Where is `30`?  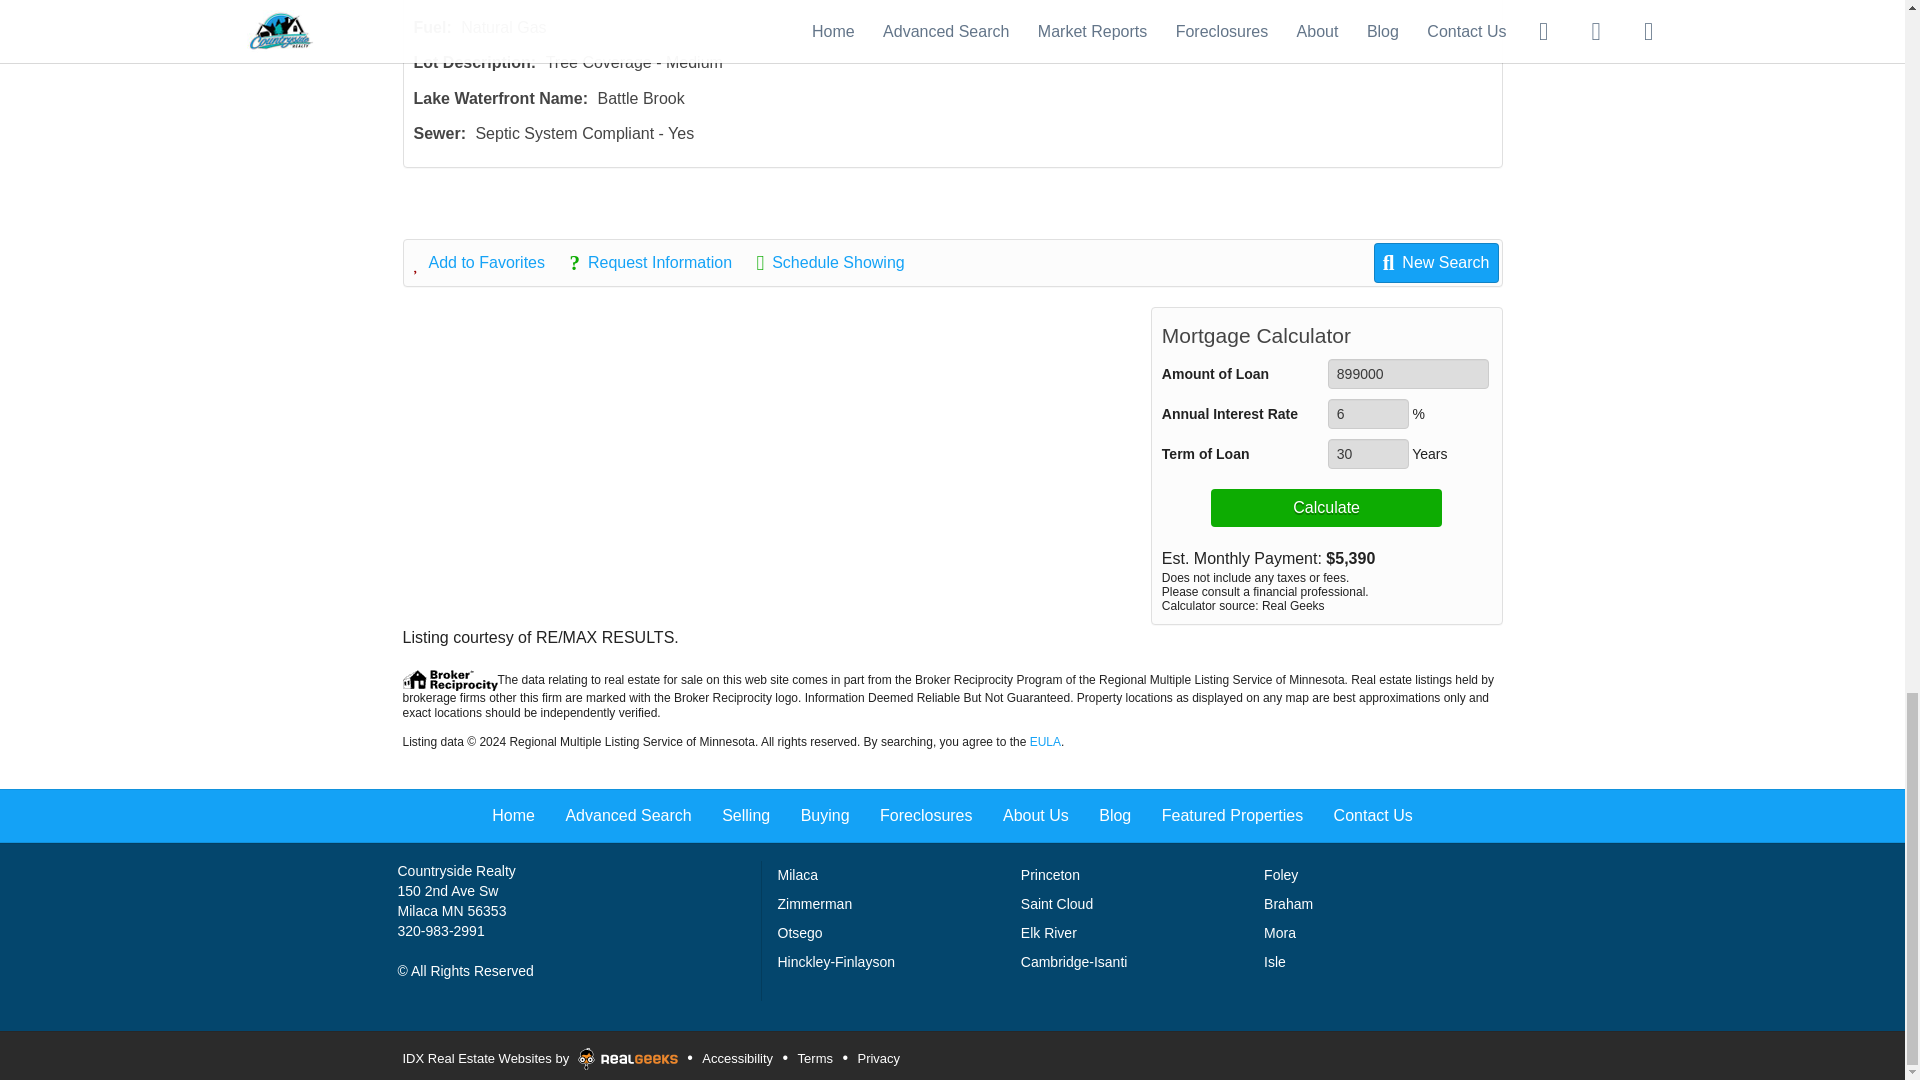
30 is located at coordinates (1368, 453).